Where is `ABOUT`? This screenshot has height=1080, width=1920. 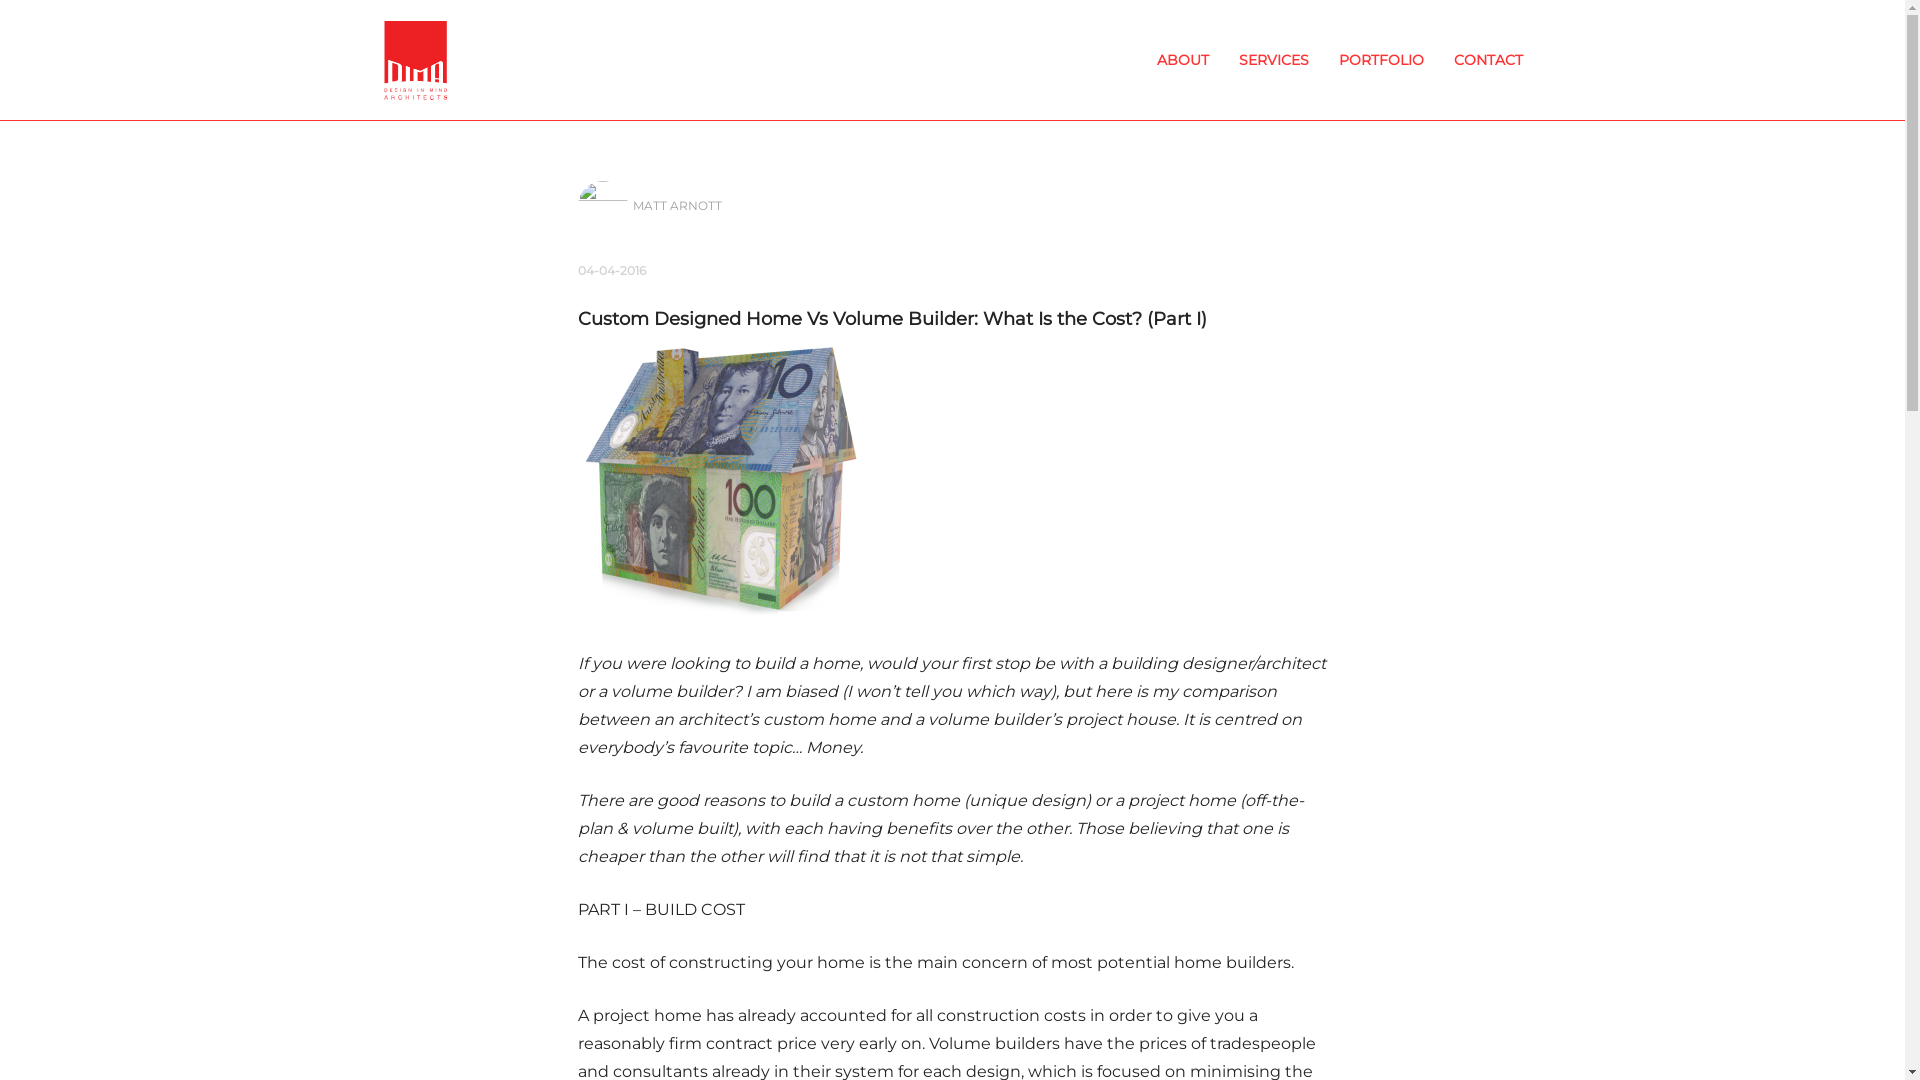 ABOUT is located at coordinates (1183, 60).